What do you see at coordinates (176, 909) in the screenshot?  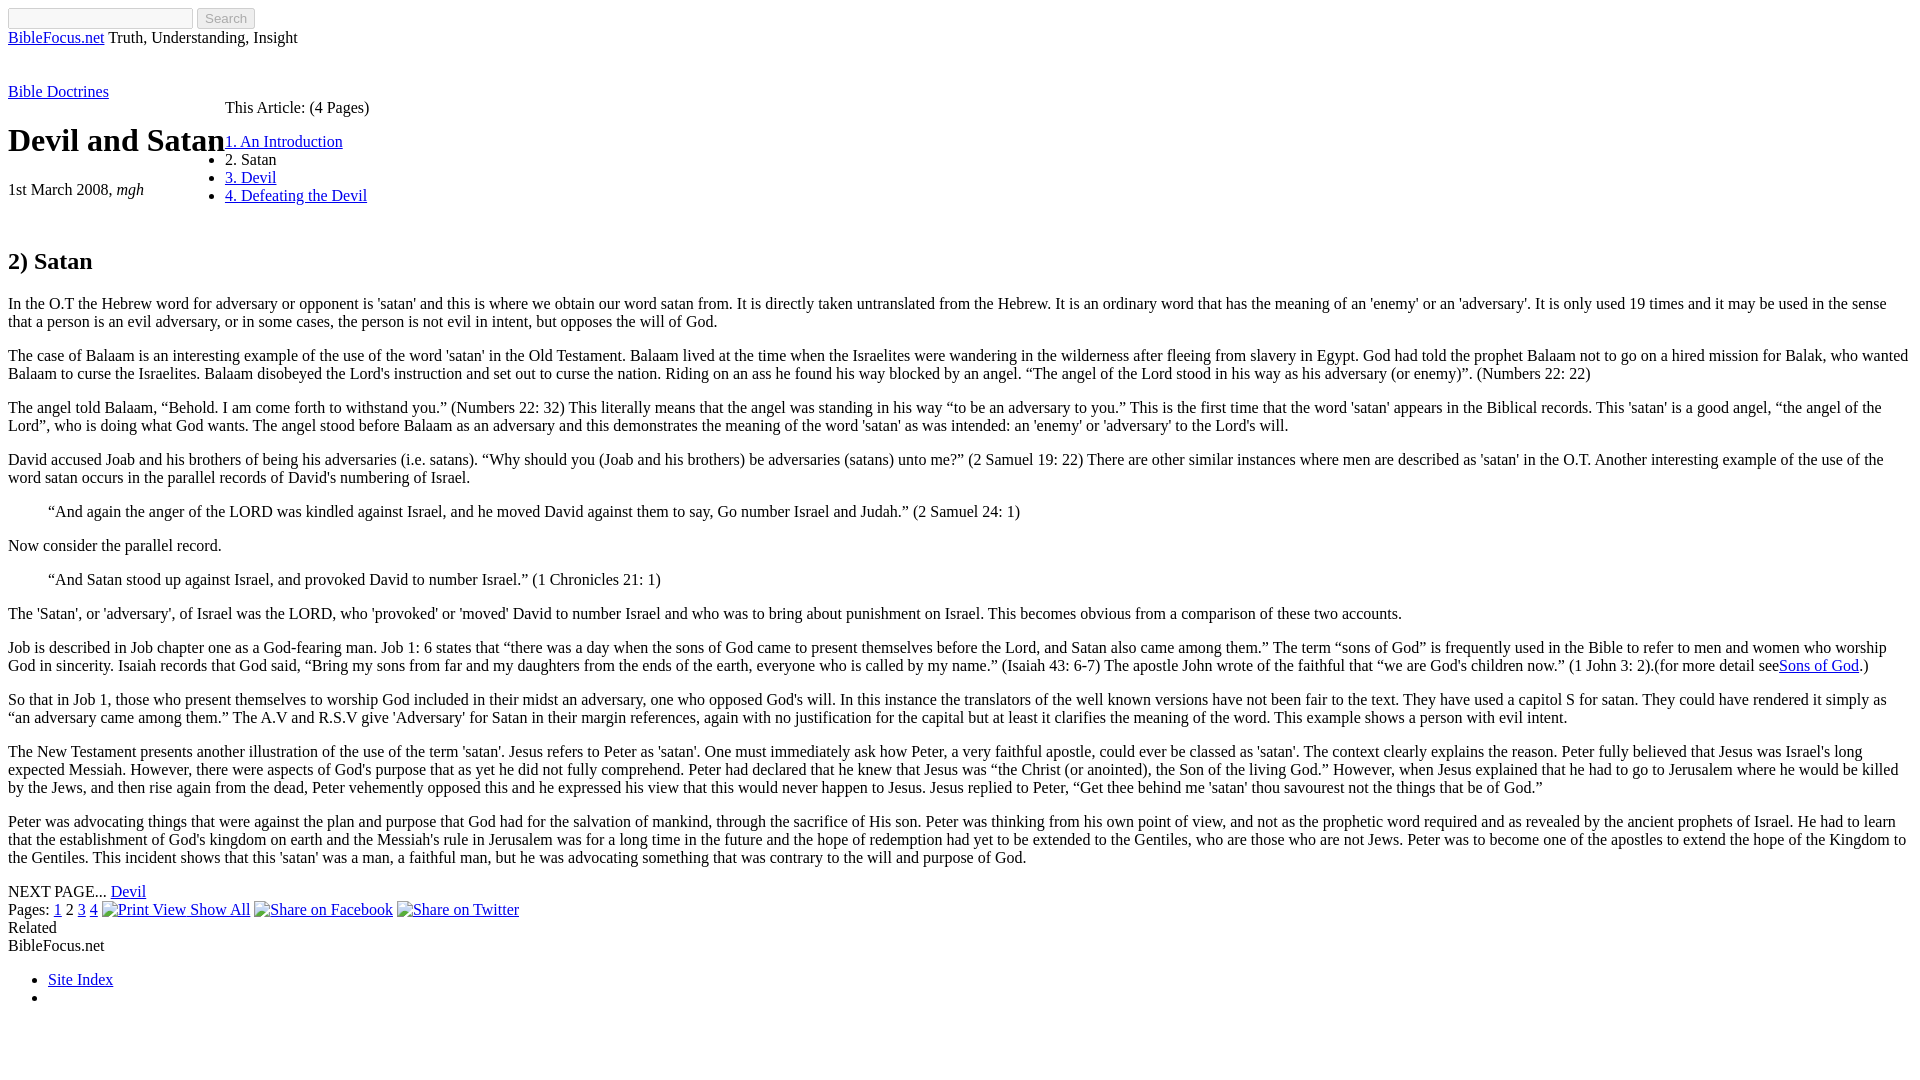 I see `Show All` at bounding box center [176, 909].